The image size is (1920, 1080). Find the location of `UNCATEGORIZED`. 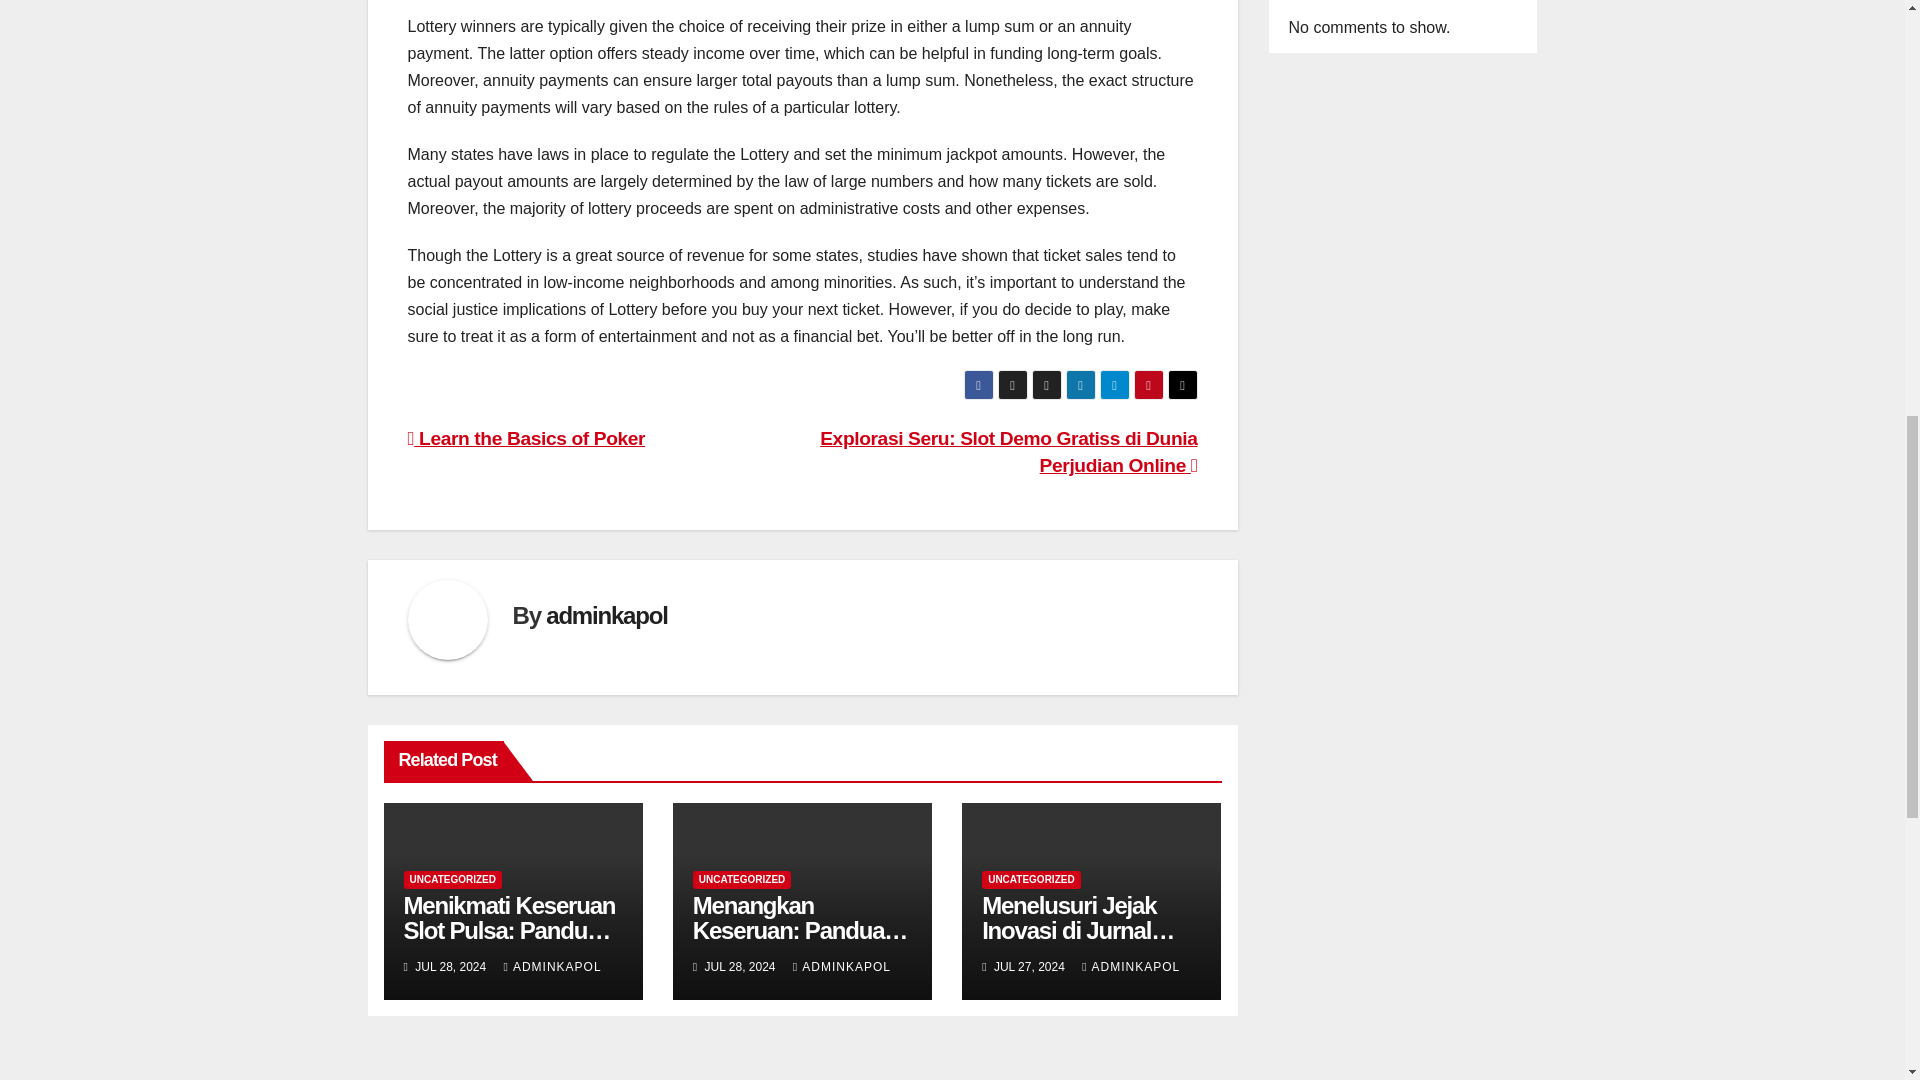

UNCATEGORIZED is located at coordinates (742, 879).